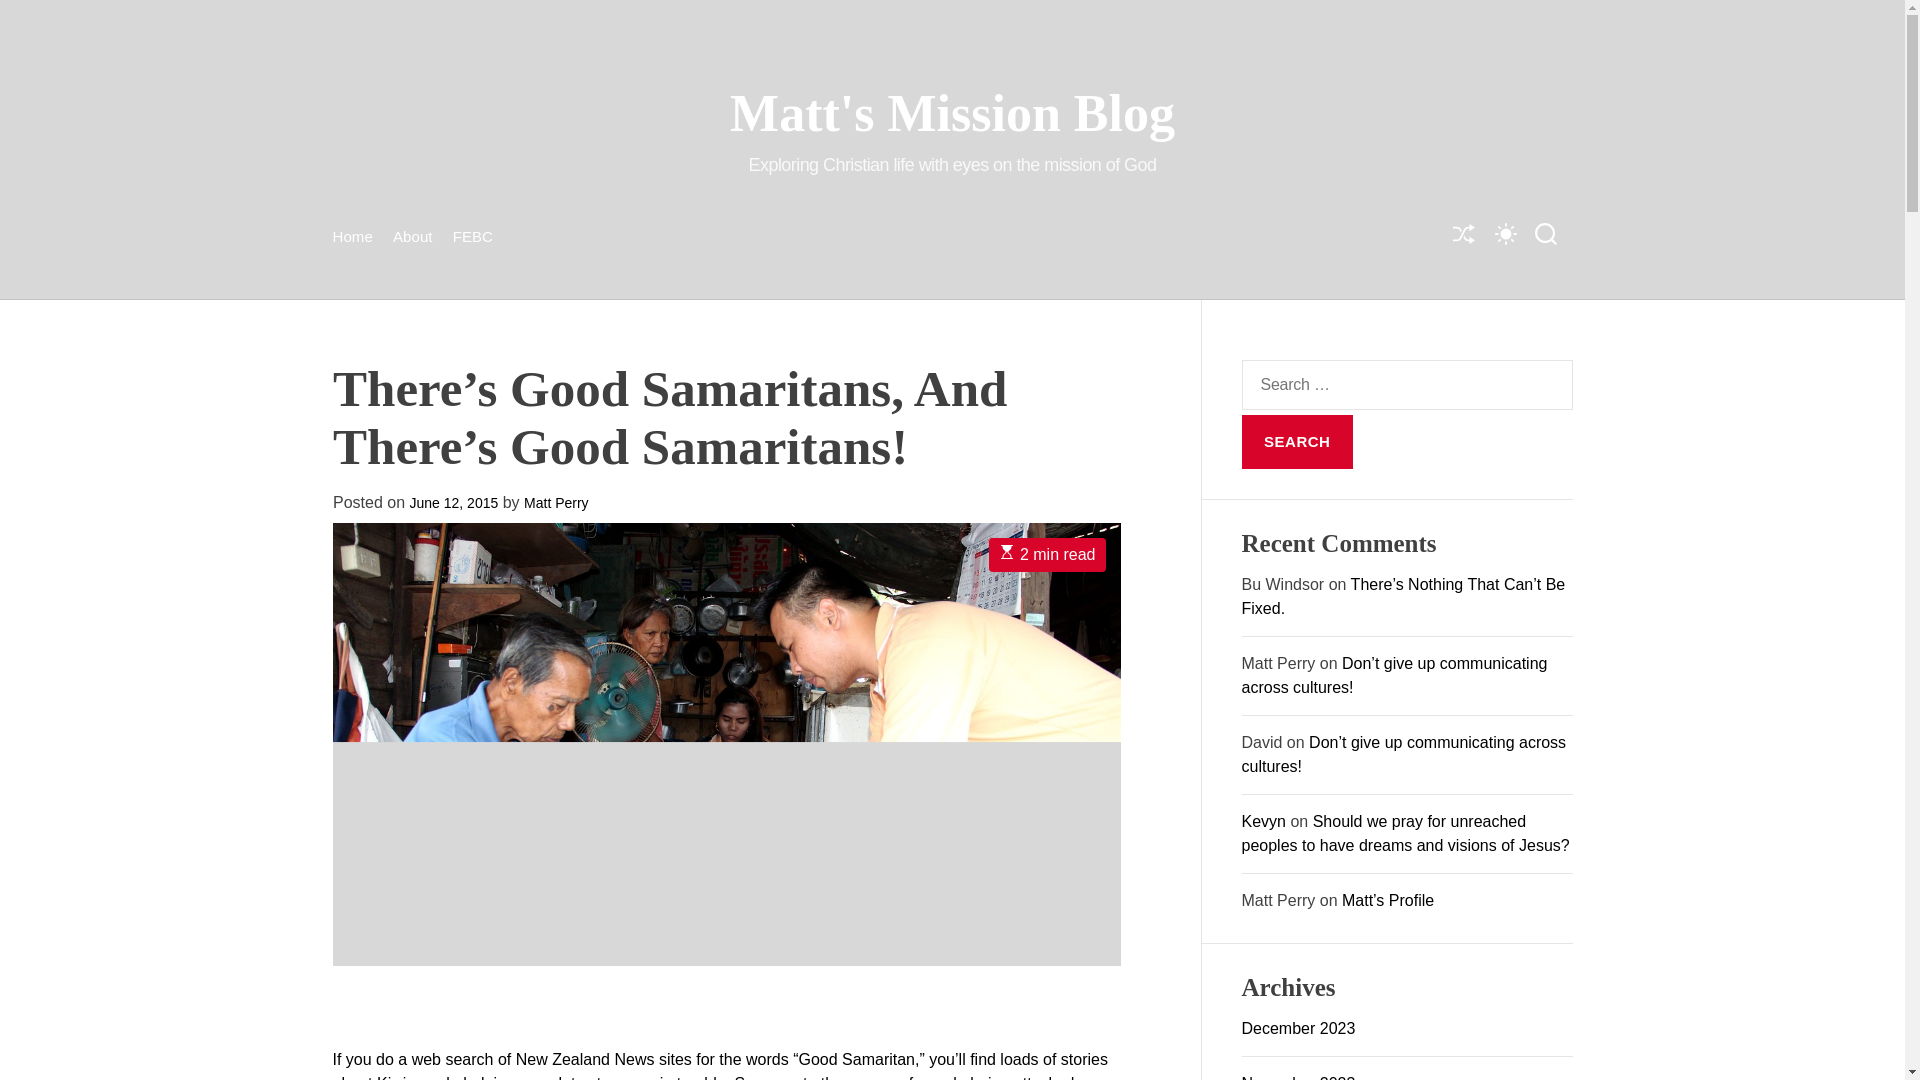  I want to click on About, so click(413, 236).